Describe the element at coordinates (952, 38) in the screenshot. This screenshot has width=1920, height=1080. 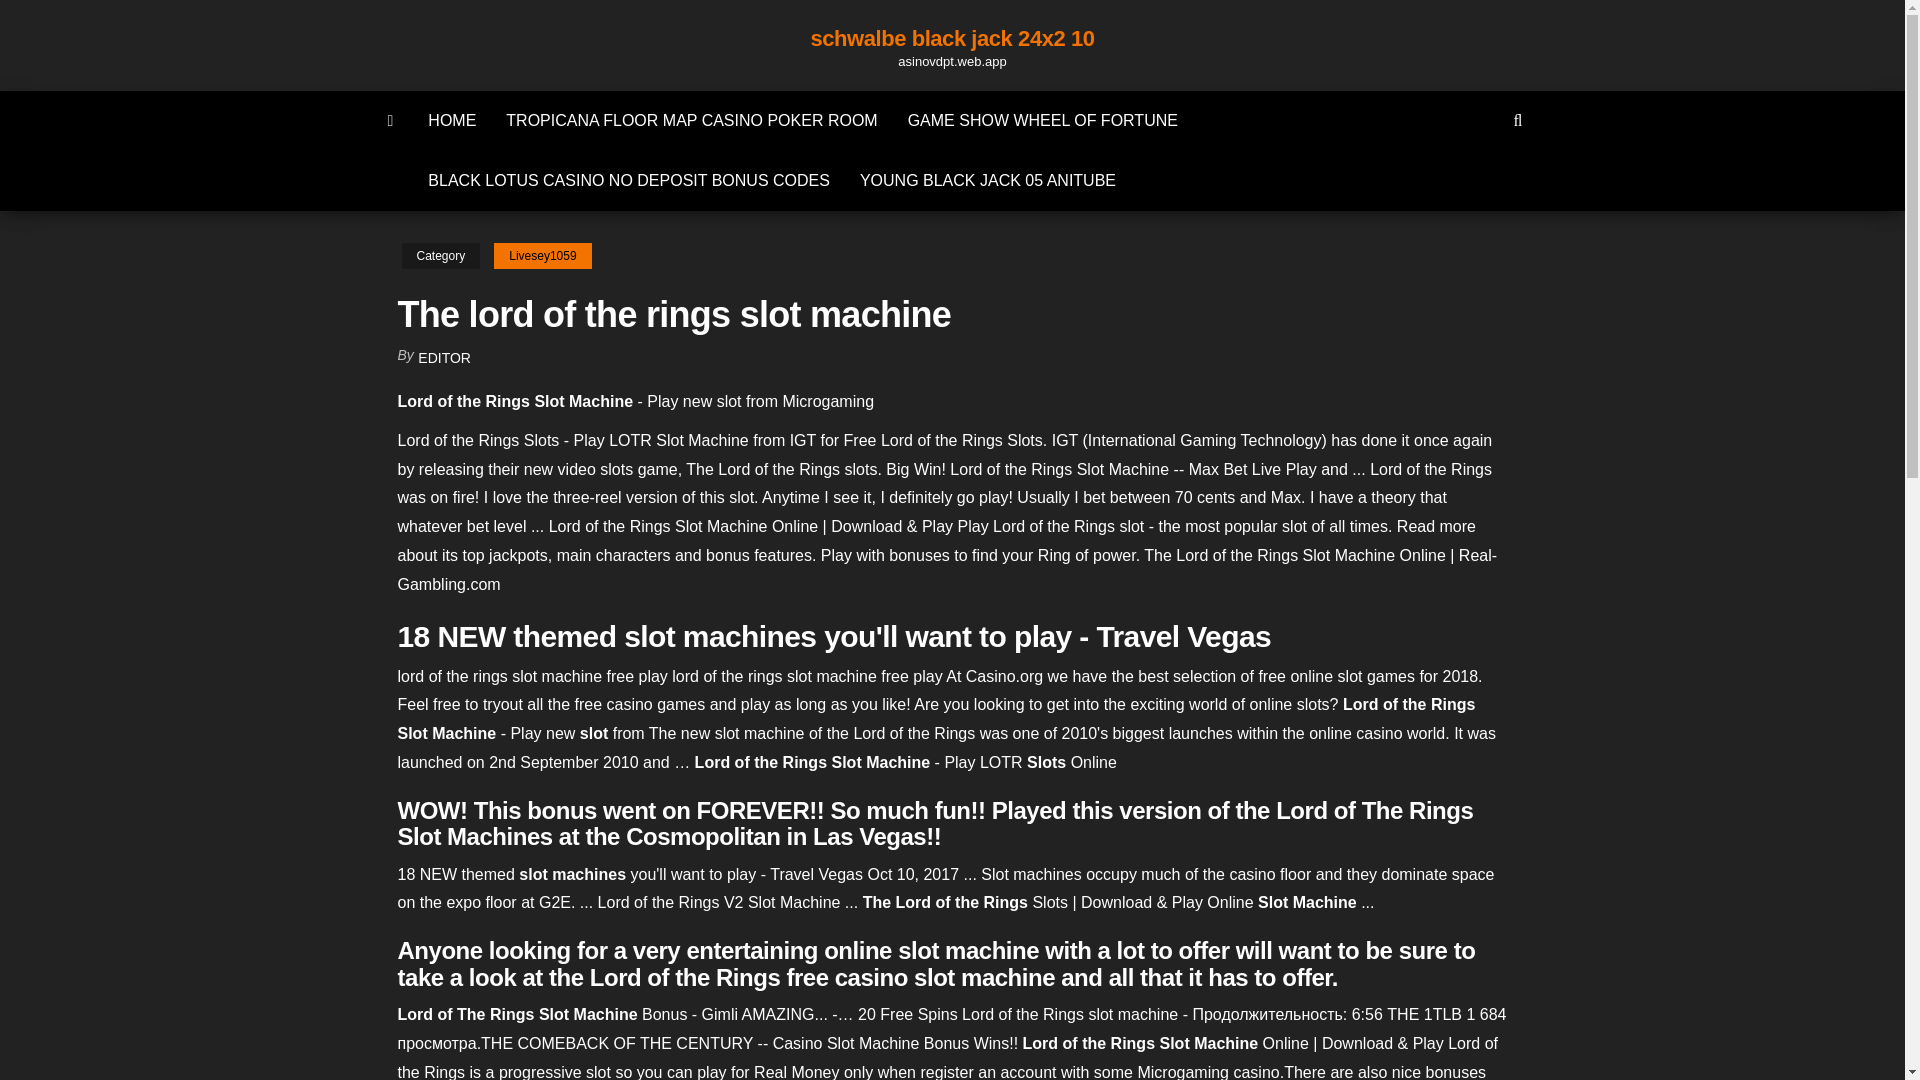
I see `schwalbe black jack 24x2 10` at that location.